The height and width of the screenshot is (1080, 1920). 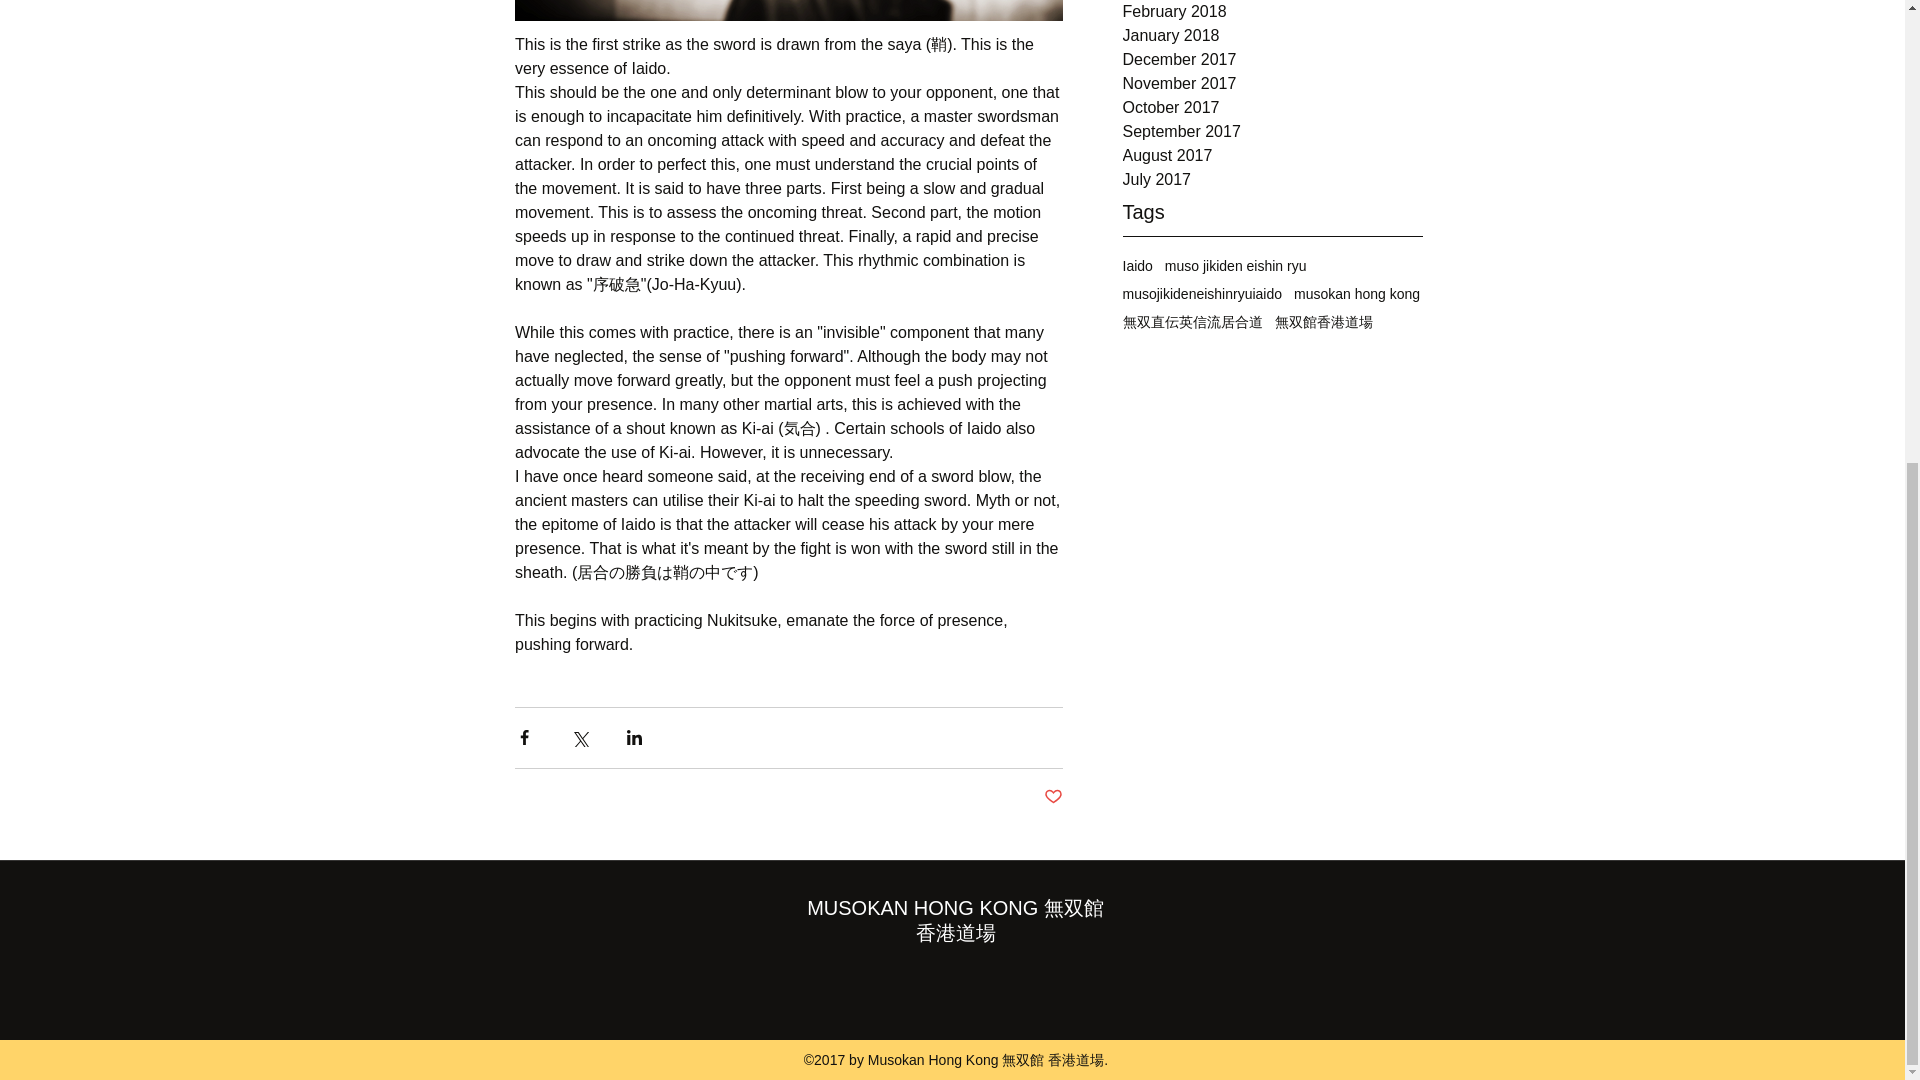 I want to click on July 2017, so click(x=1272, y=180).